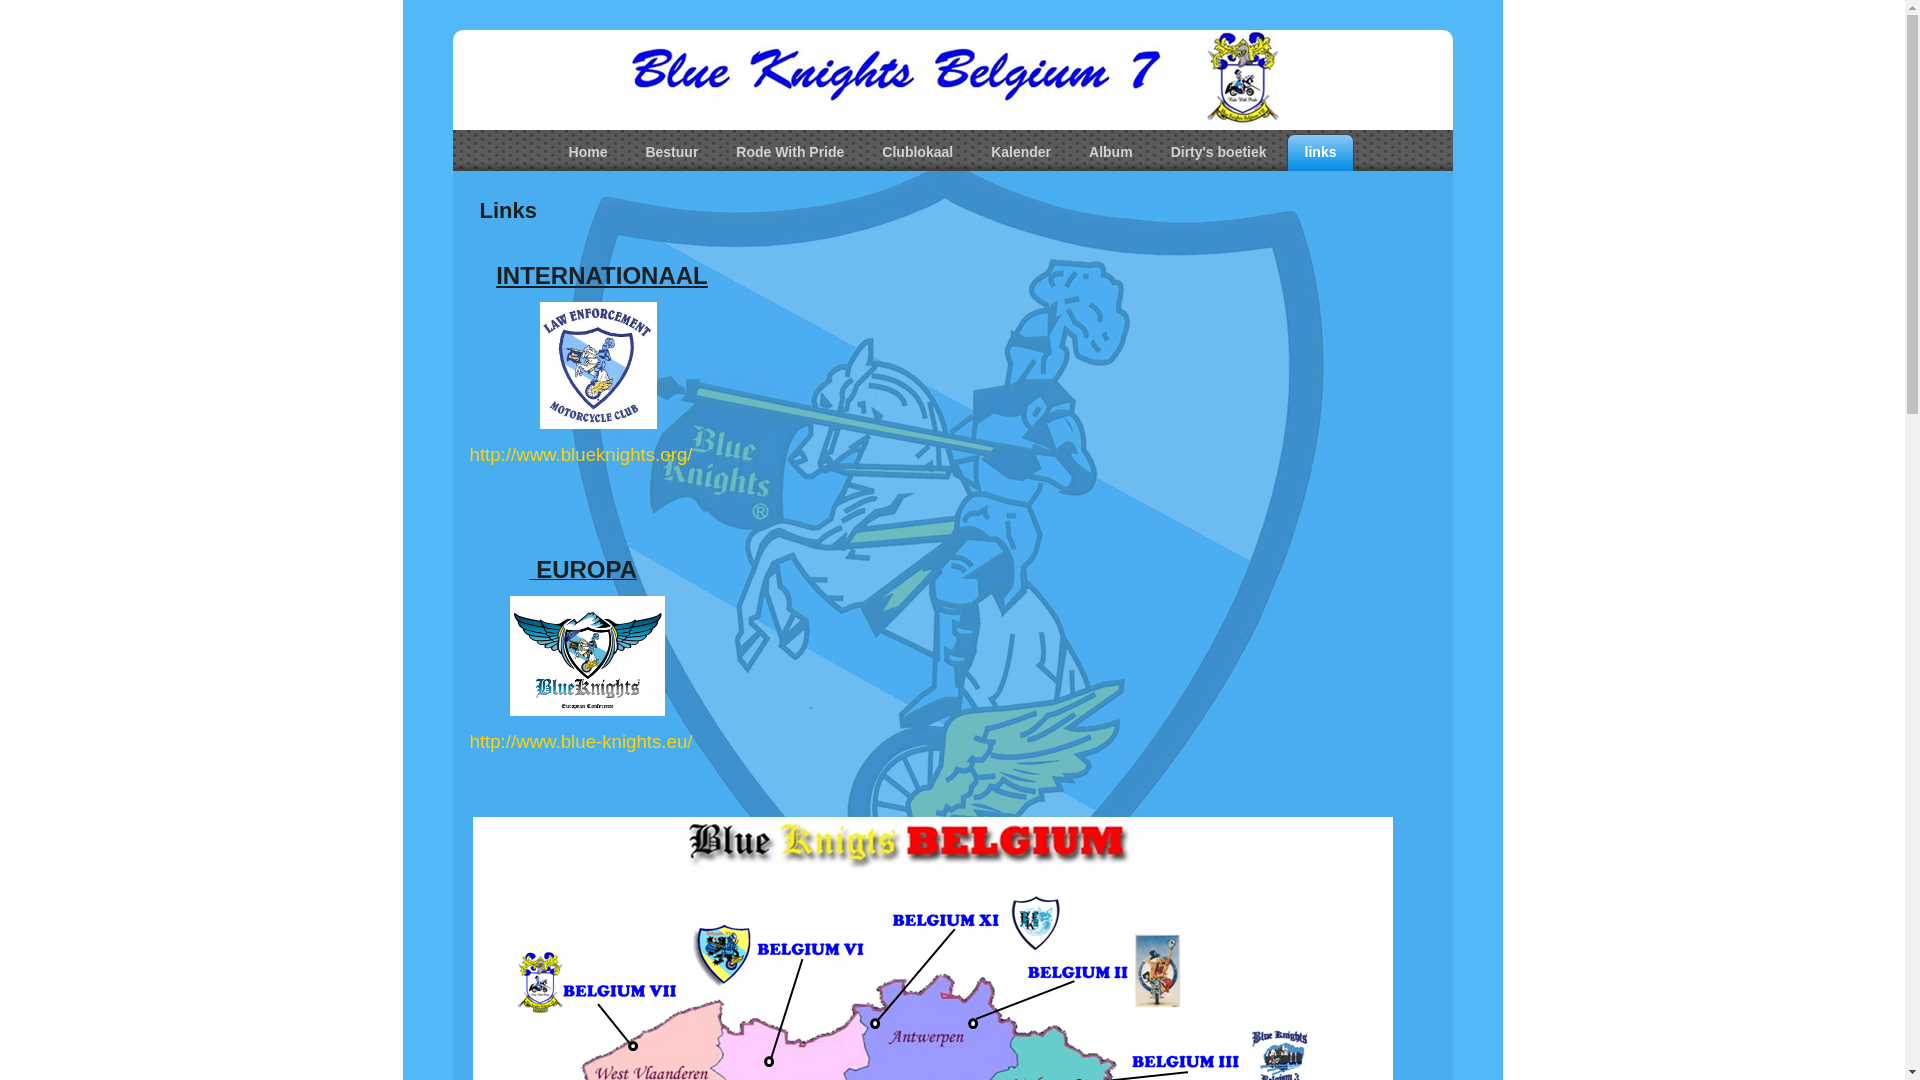  I want to click on Home, so click(588, 152).